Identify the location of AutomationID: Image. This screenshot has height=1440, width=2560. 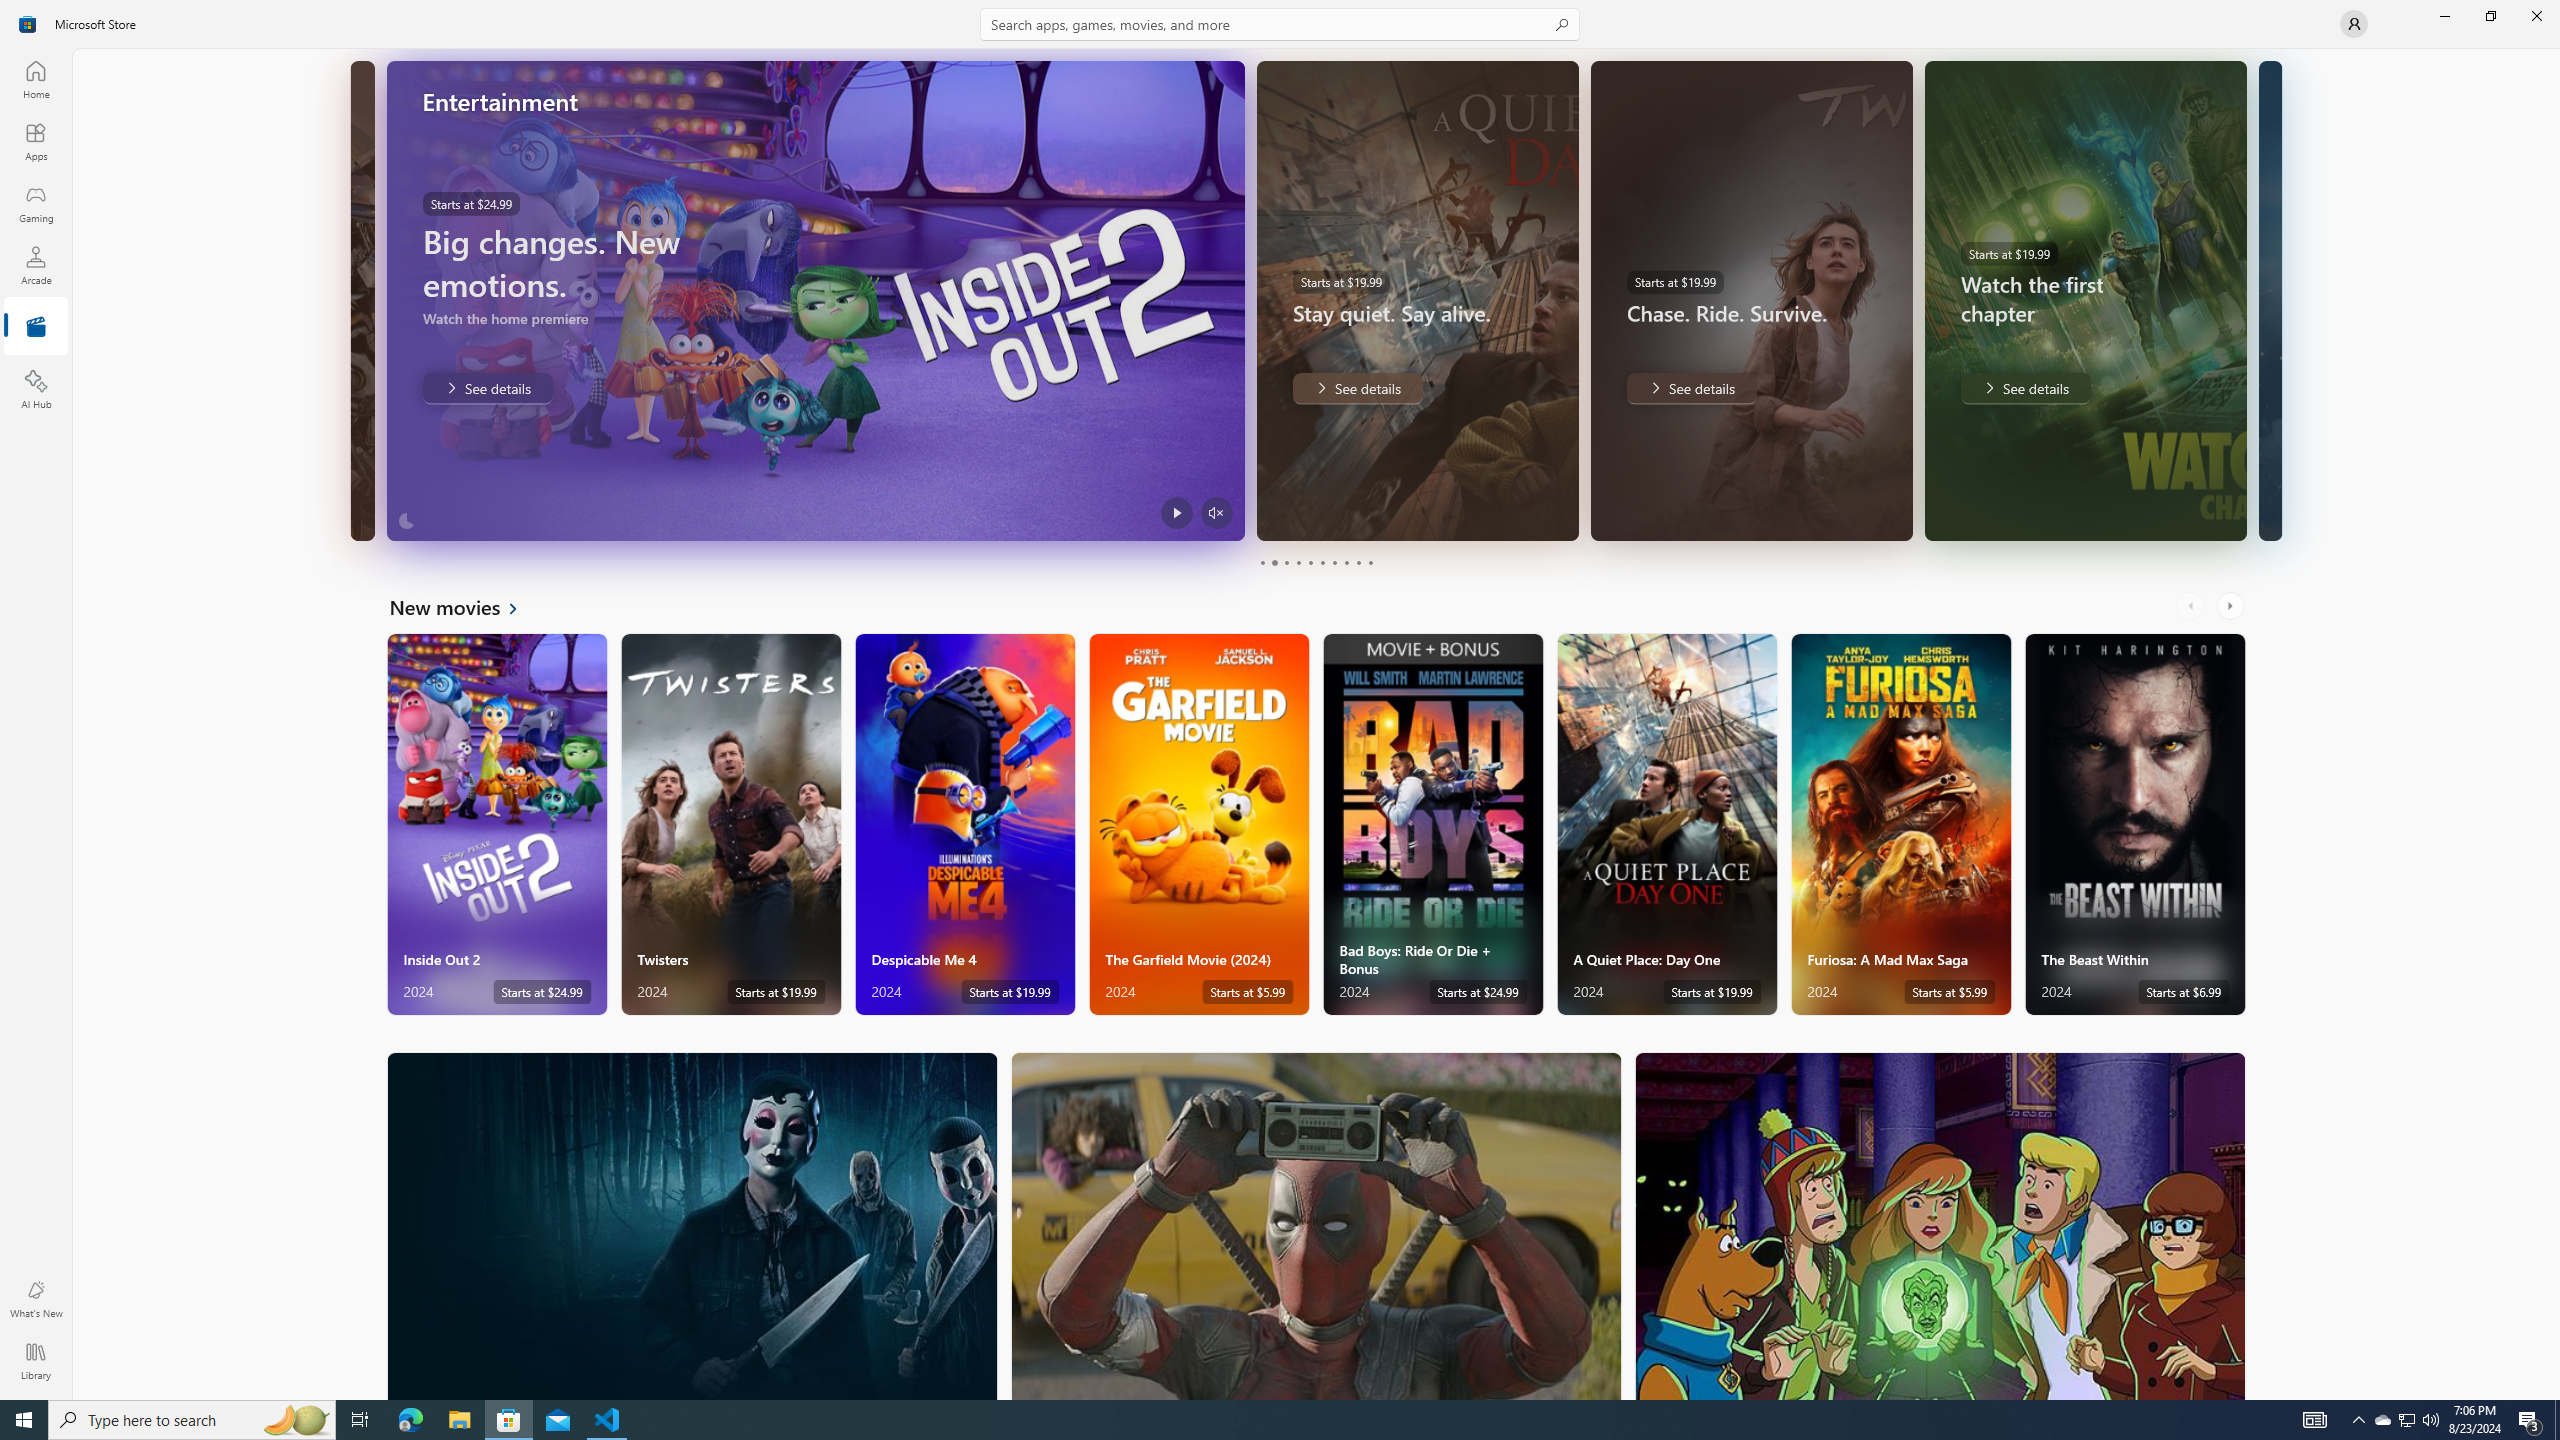
(2268, 300).